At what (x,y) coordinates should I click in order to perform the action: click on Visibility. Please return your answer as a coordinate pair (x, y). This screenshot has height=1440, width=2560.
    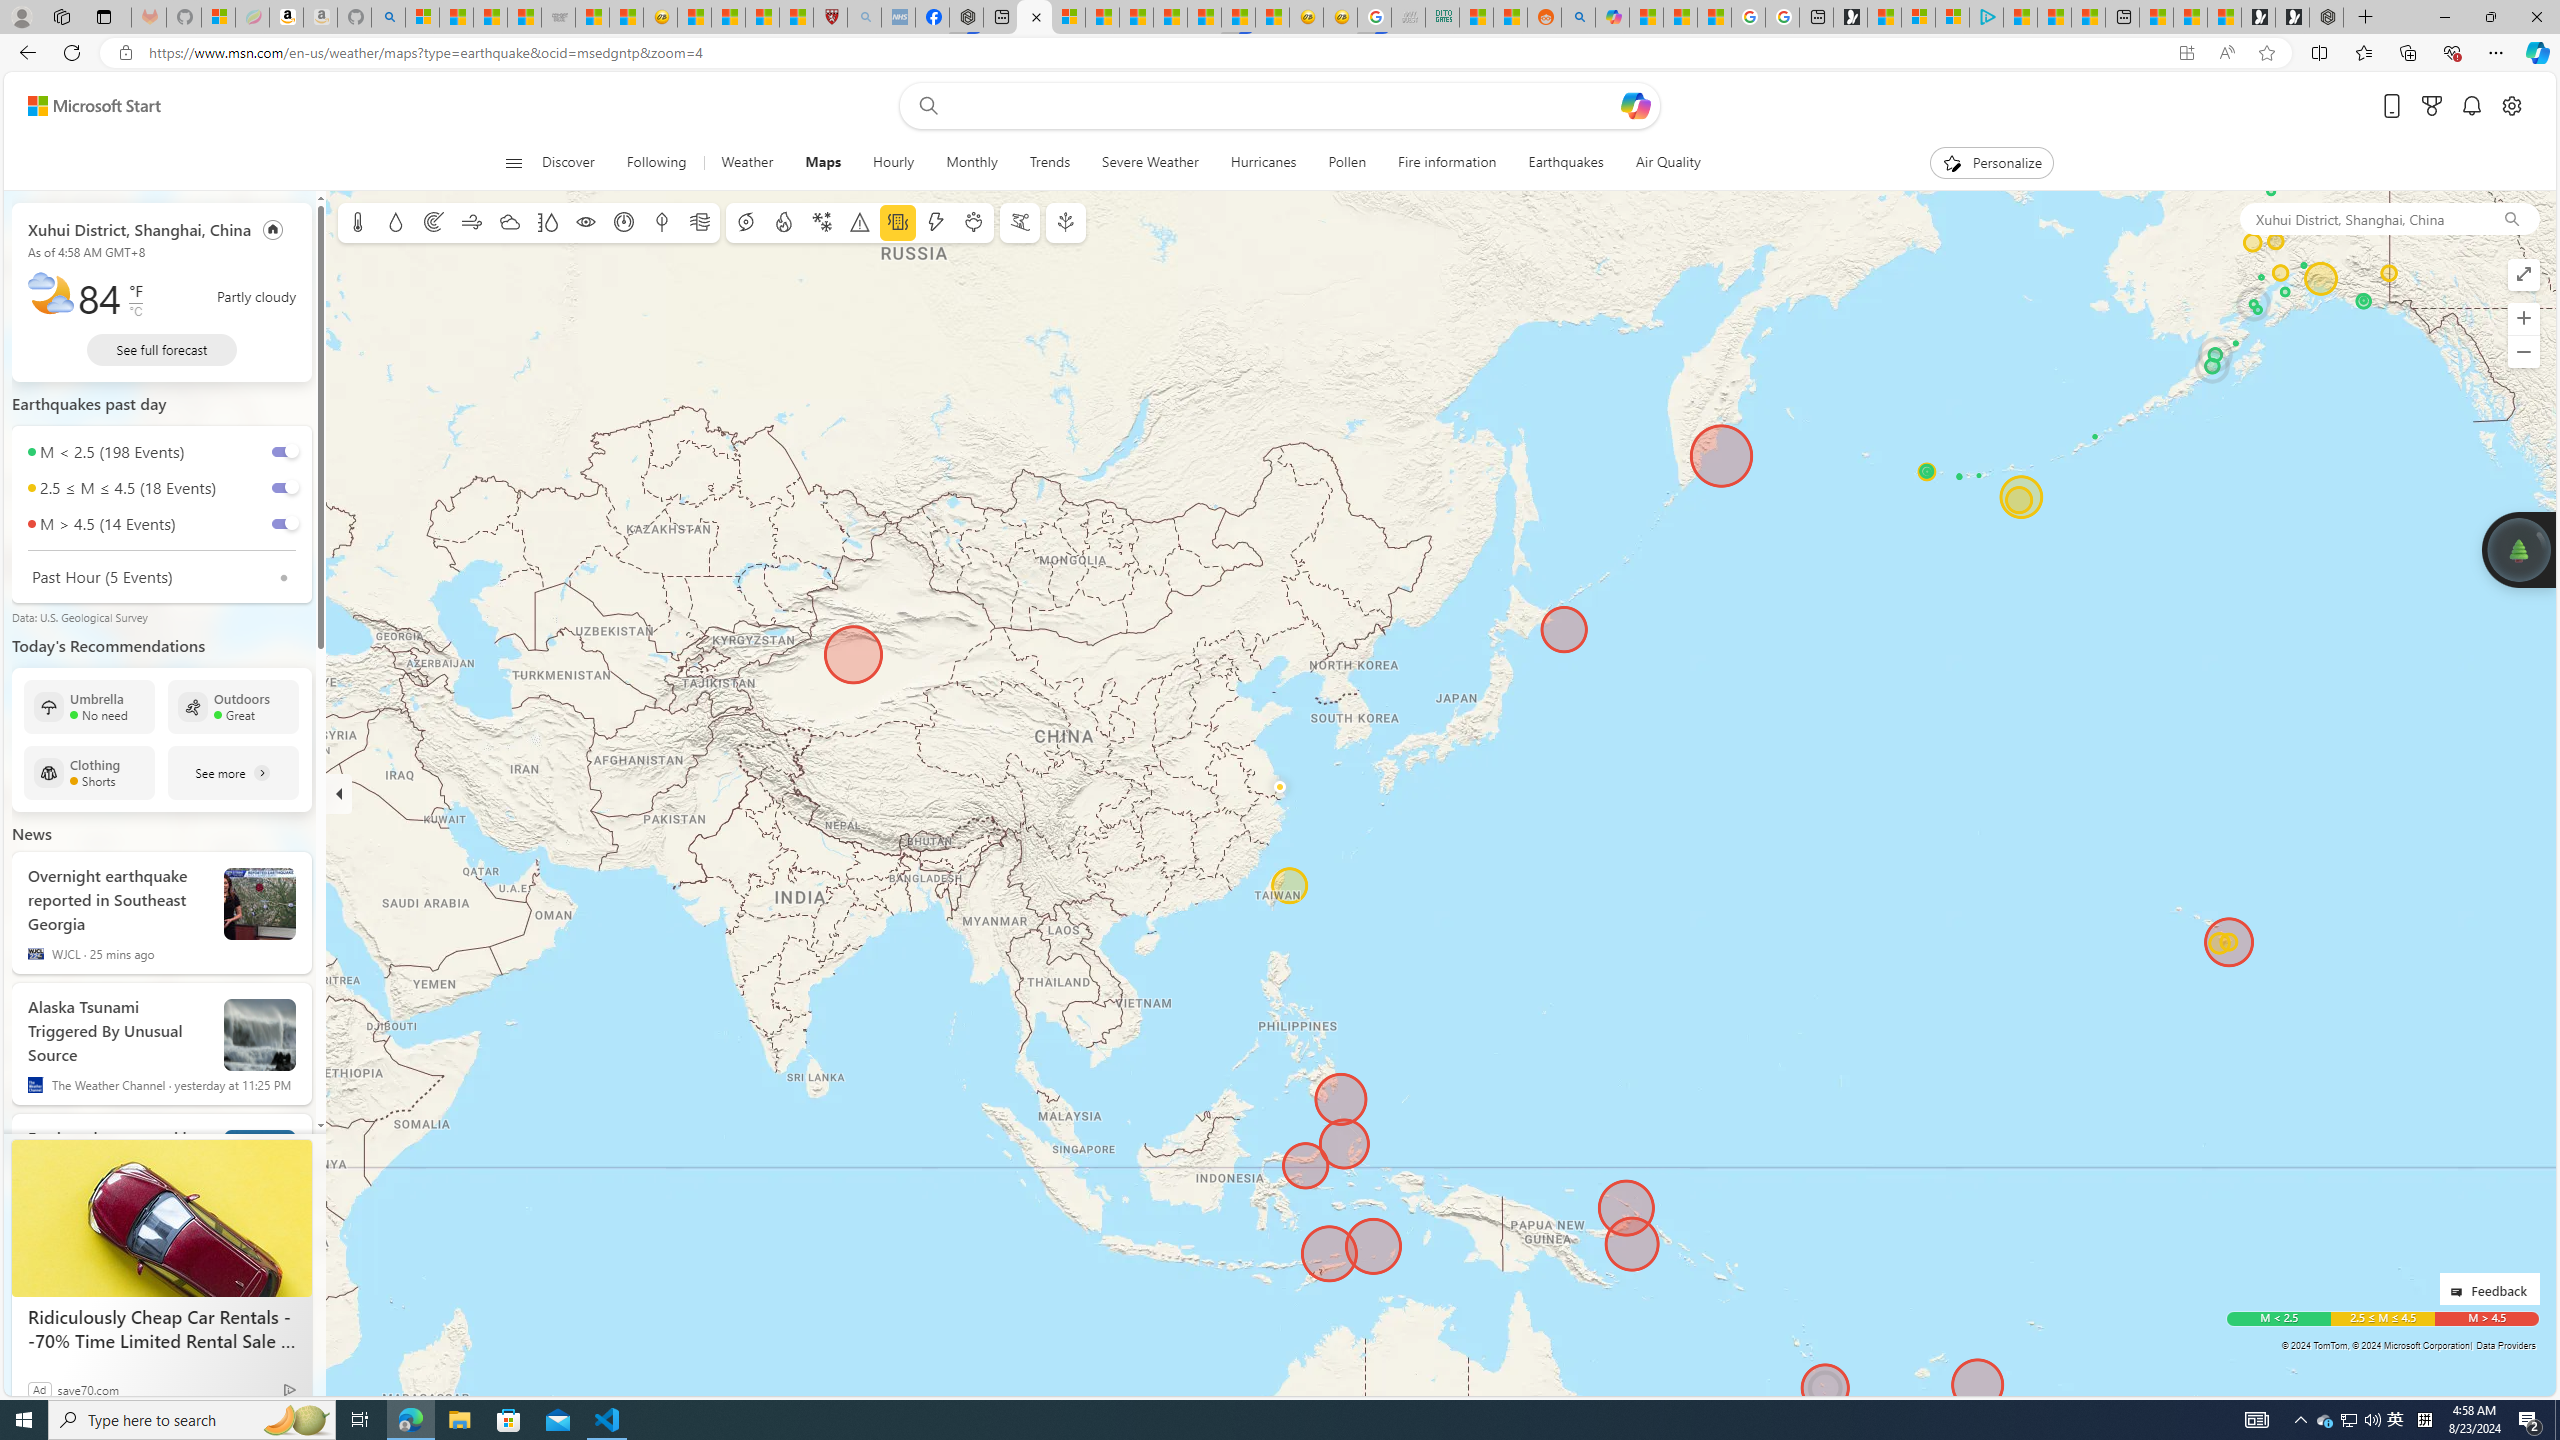
    Looking at the image, I should click on (586, 222).